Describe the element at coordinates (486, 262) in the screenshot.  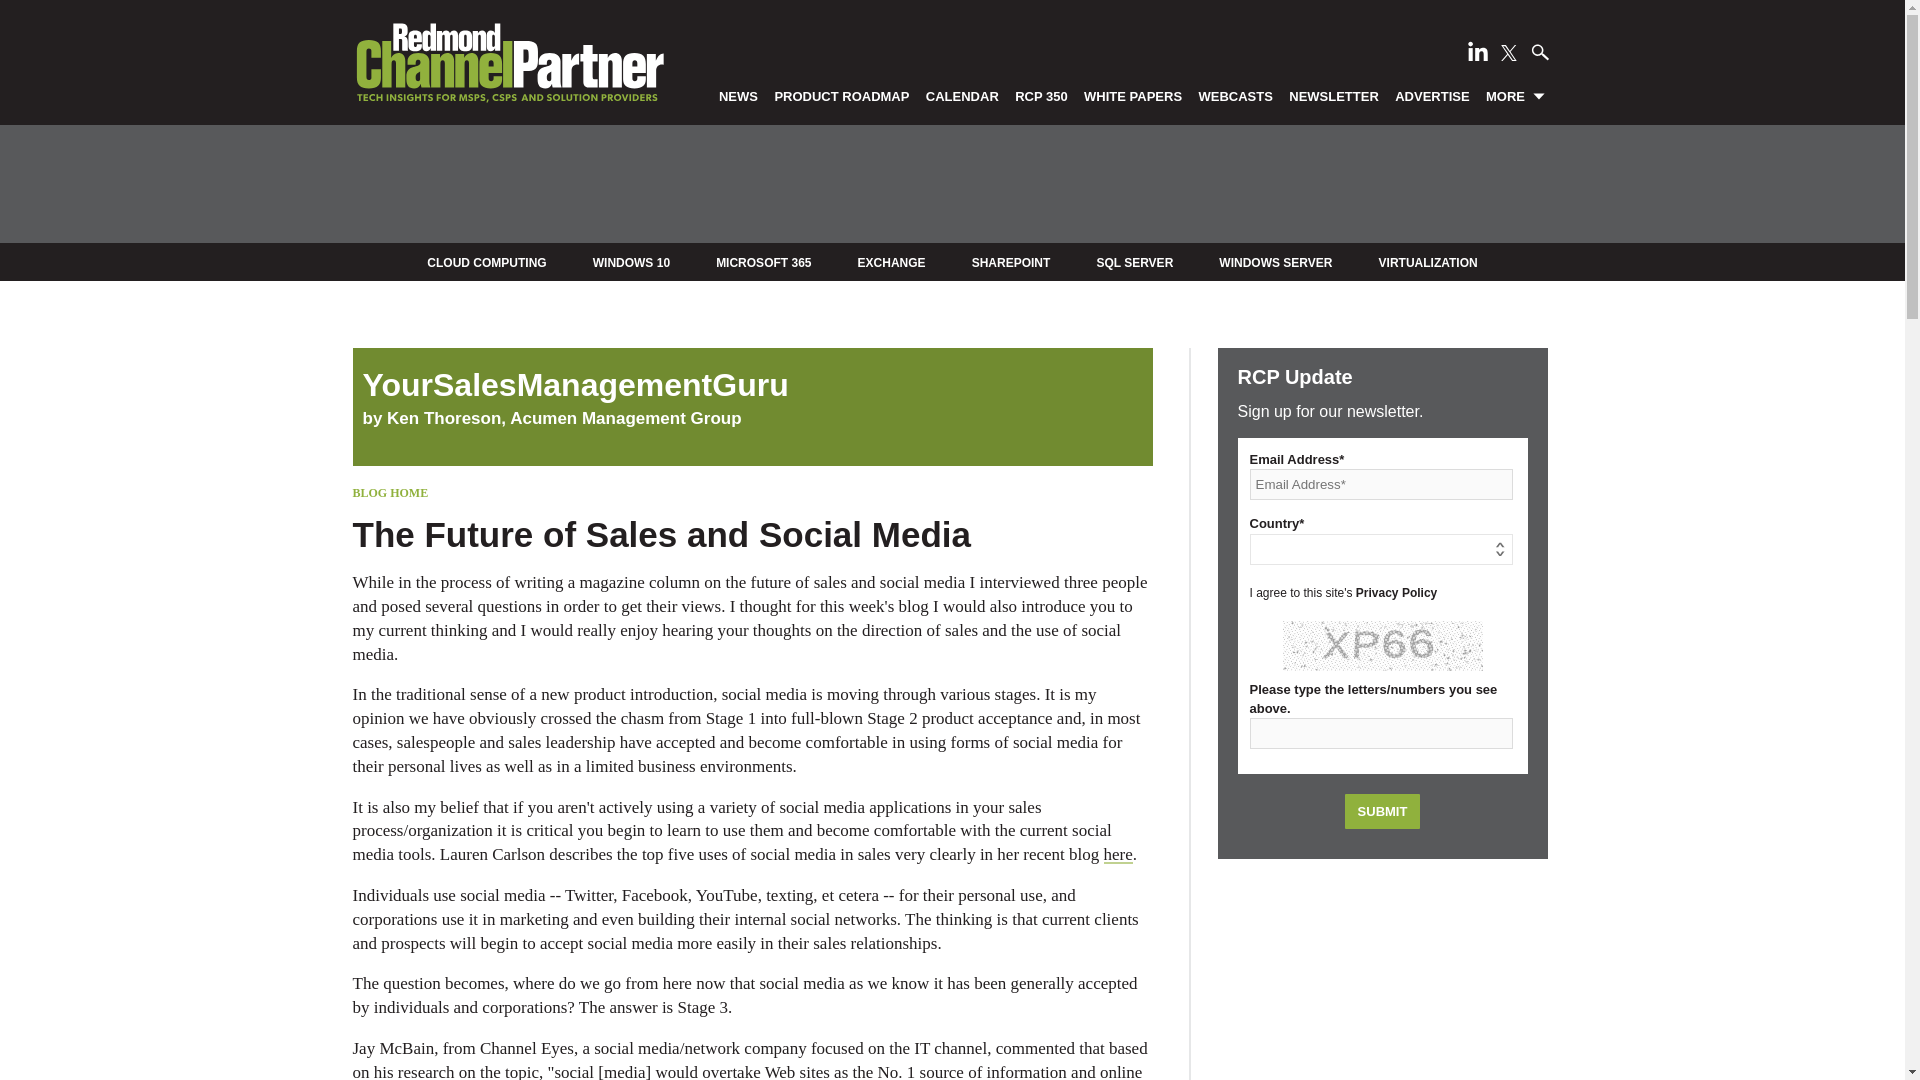
I see `CLOUD COMPUTING` at that location.